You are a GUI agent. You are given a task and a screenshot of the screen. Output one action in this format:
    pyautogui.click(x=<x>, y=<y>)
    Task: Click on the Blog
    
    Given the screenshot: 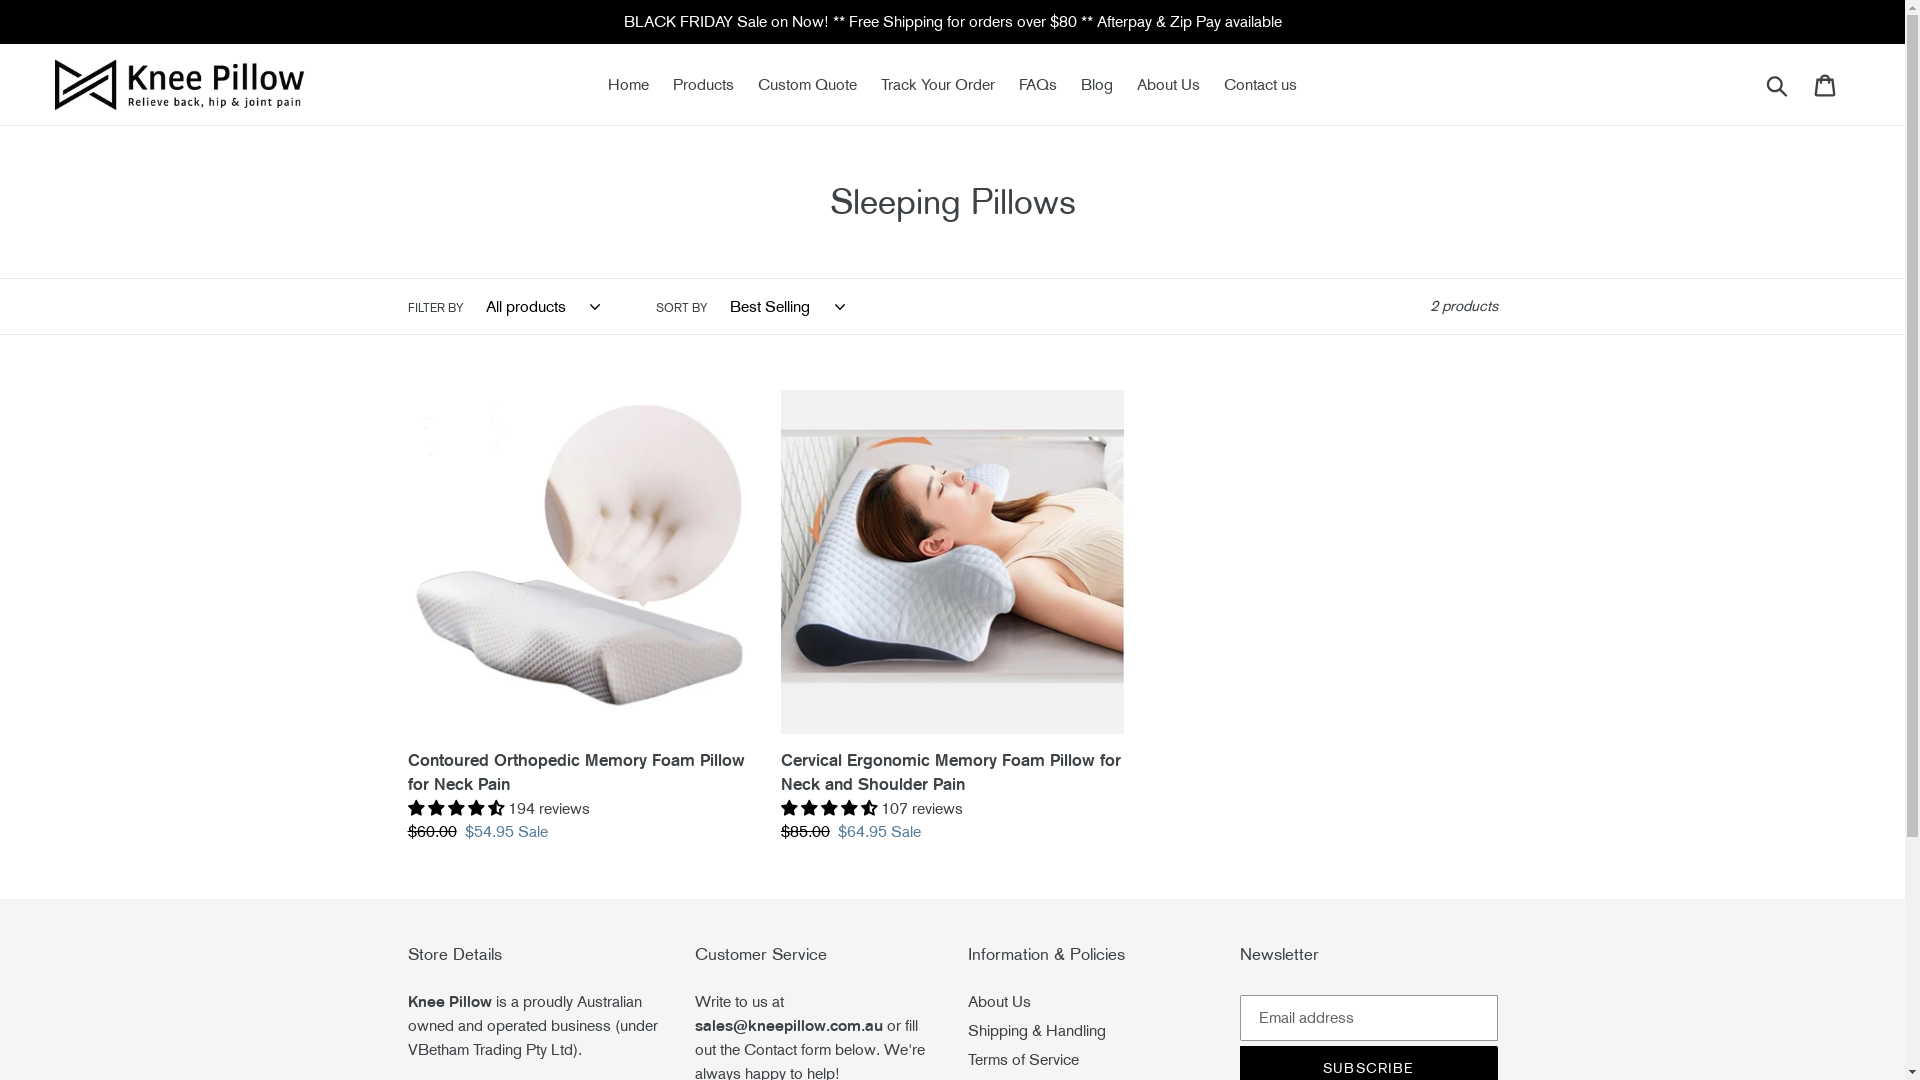 What is the action you would take?
    pyautogui.click(x=1097, y=85)
    